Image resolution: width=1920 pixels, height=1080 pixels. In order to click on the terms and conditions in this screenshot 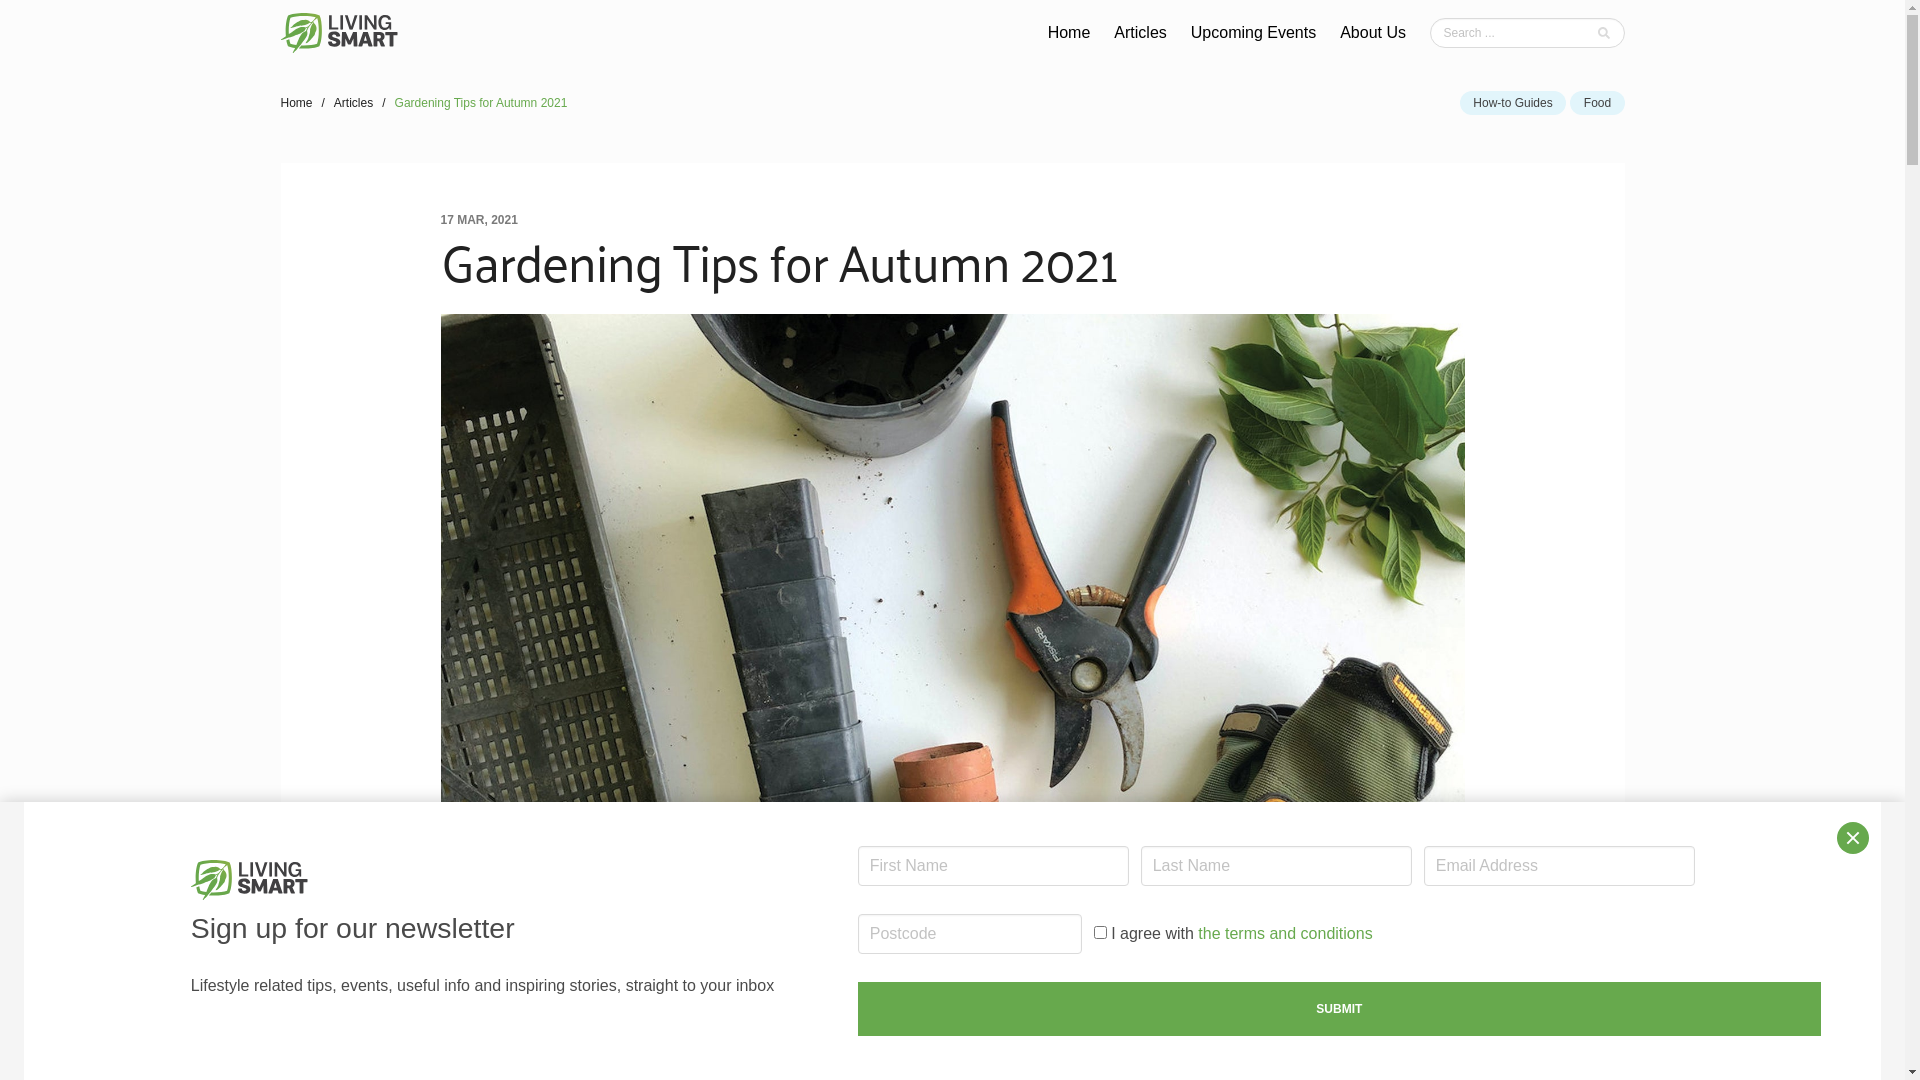, I will do `click(1285, 934)`.